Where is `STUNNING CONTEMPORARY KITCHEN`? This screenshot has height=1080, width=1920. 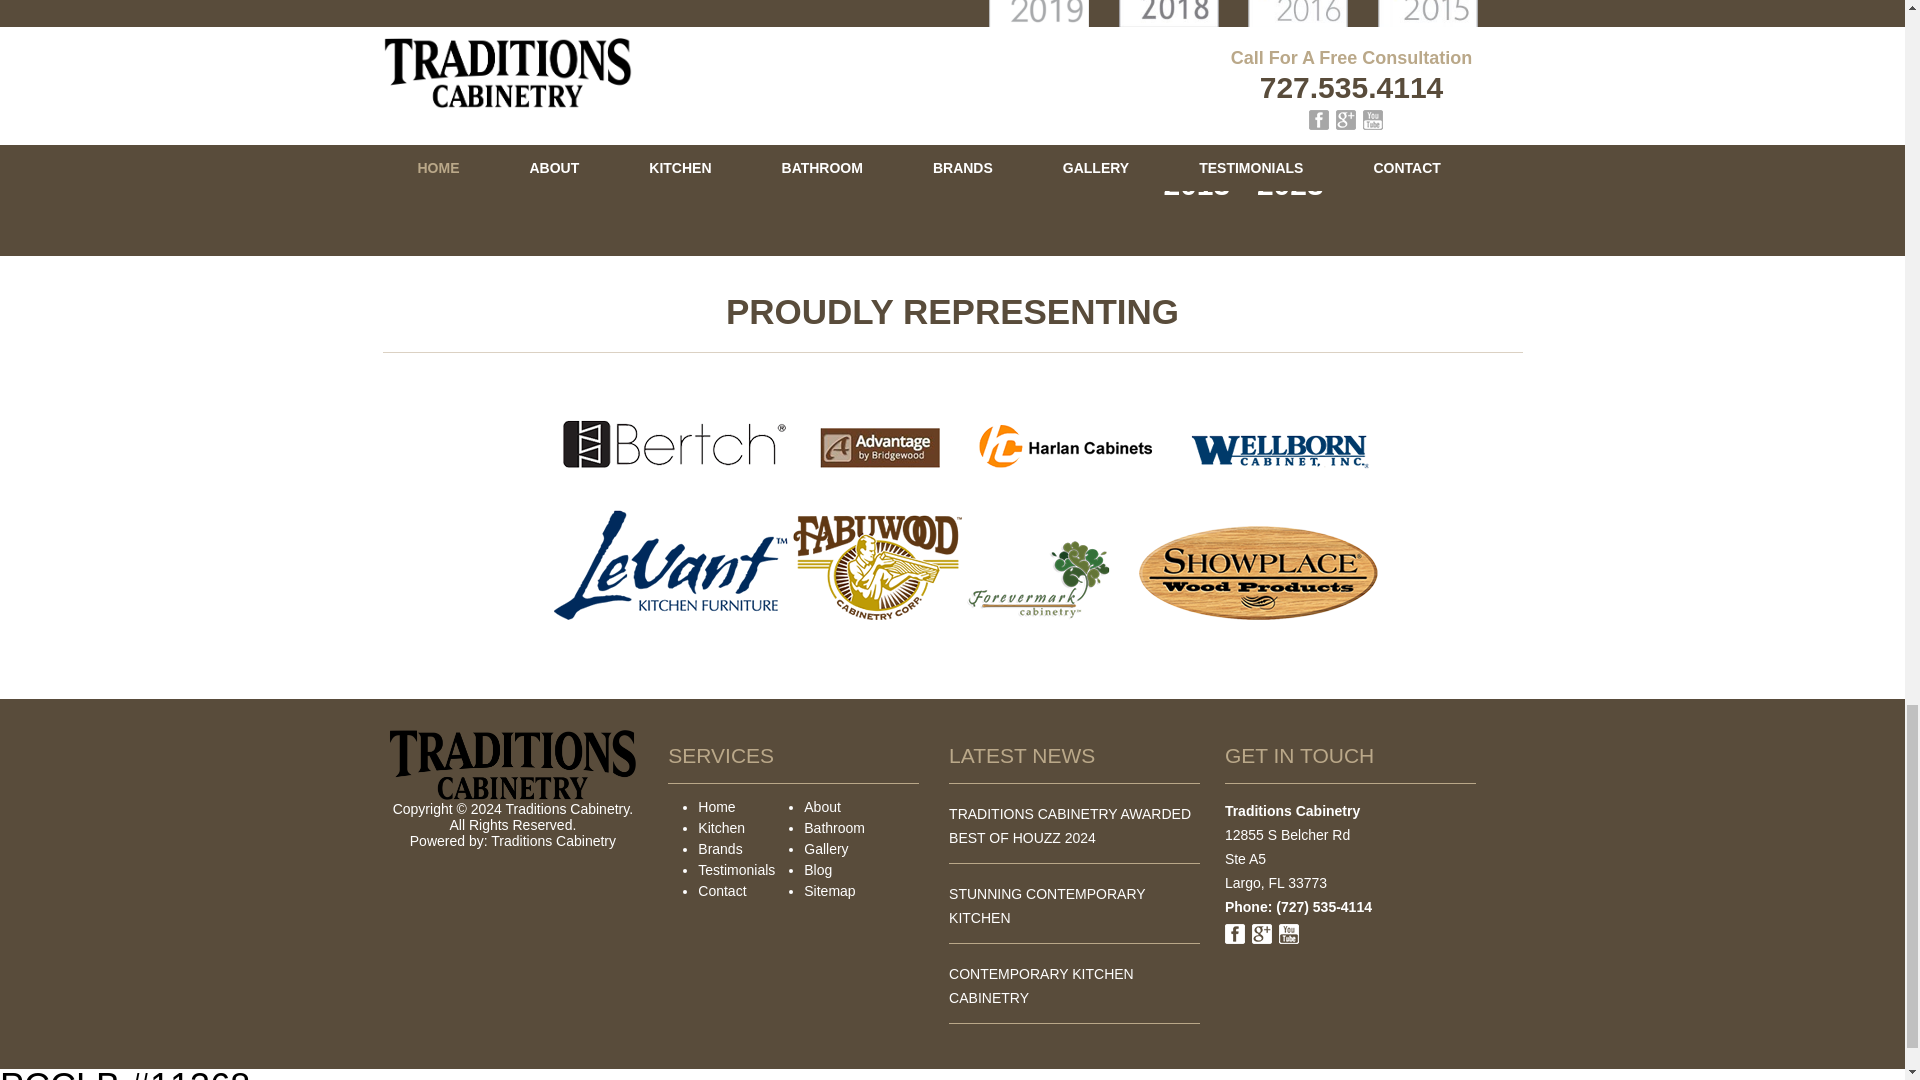 STUNNING CONTEMPORARY KITCHEN is located at coordinates (1046, 905).